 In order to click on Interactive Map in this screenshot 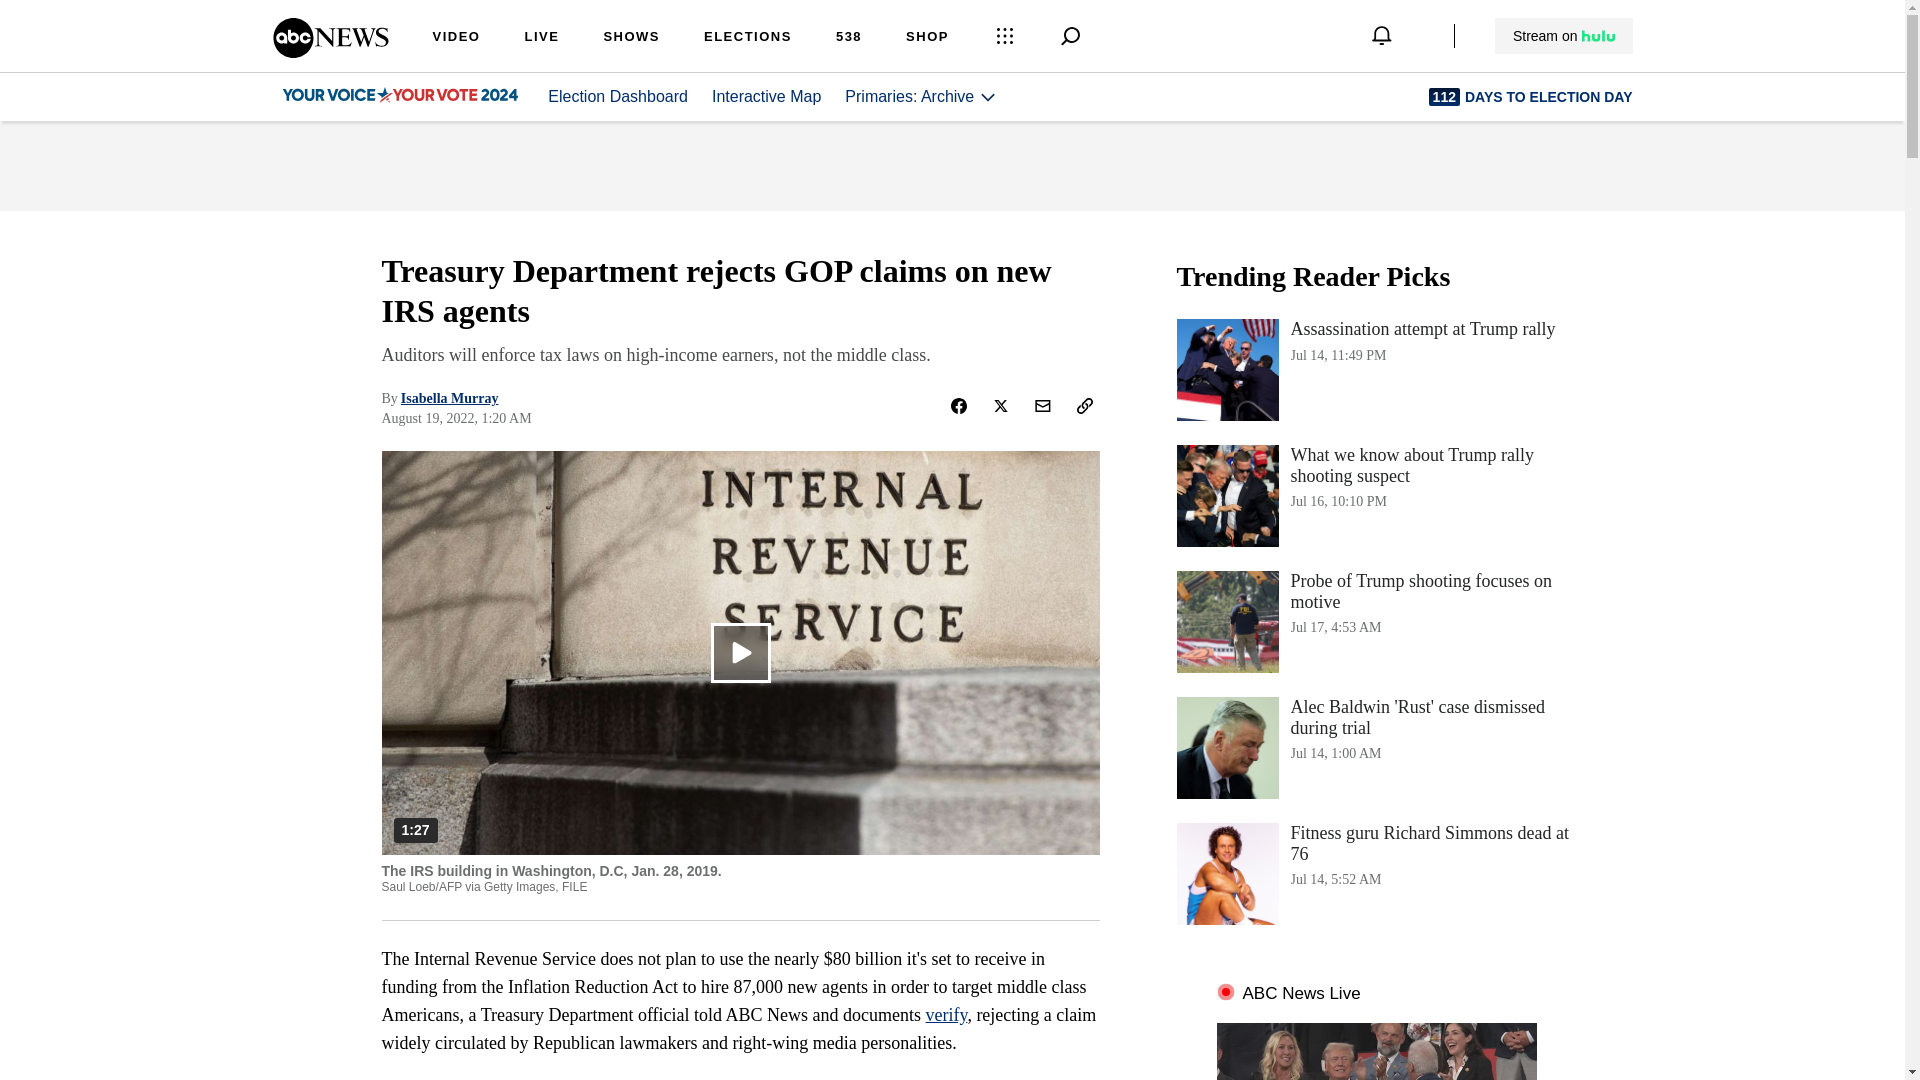, I will do `click(766, 96)`.